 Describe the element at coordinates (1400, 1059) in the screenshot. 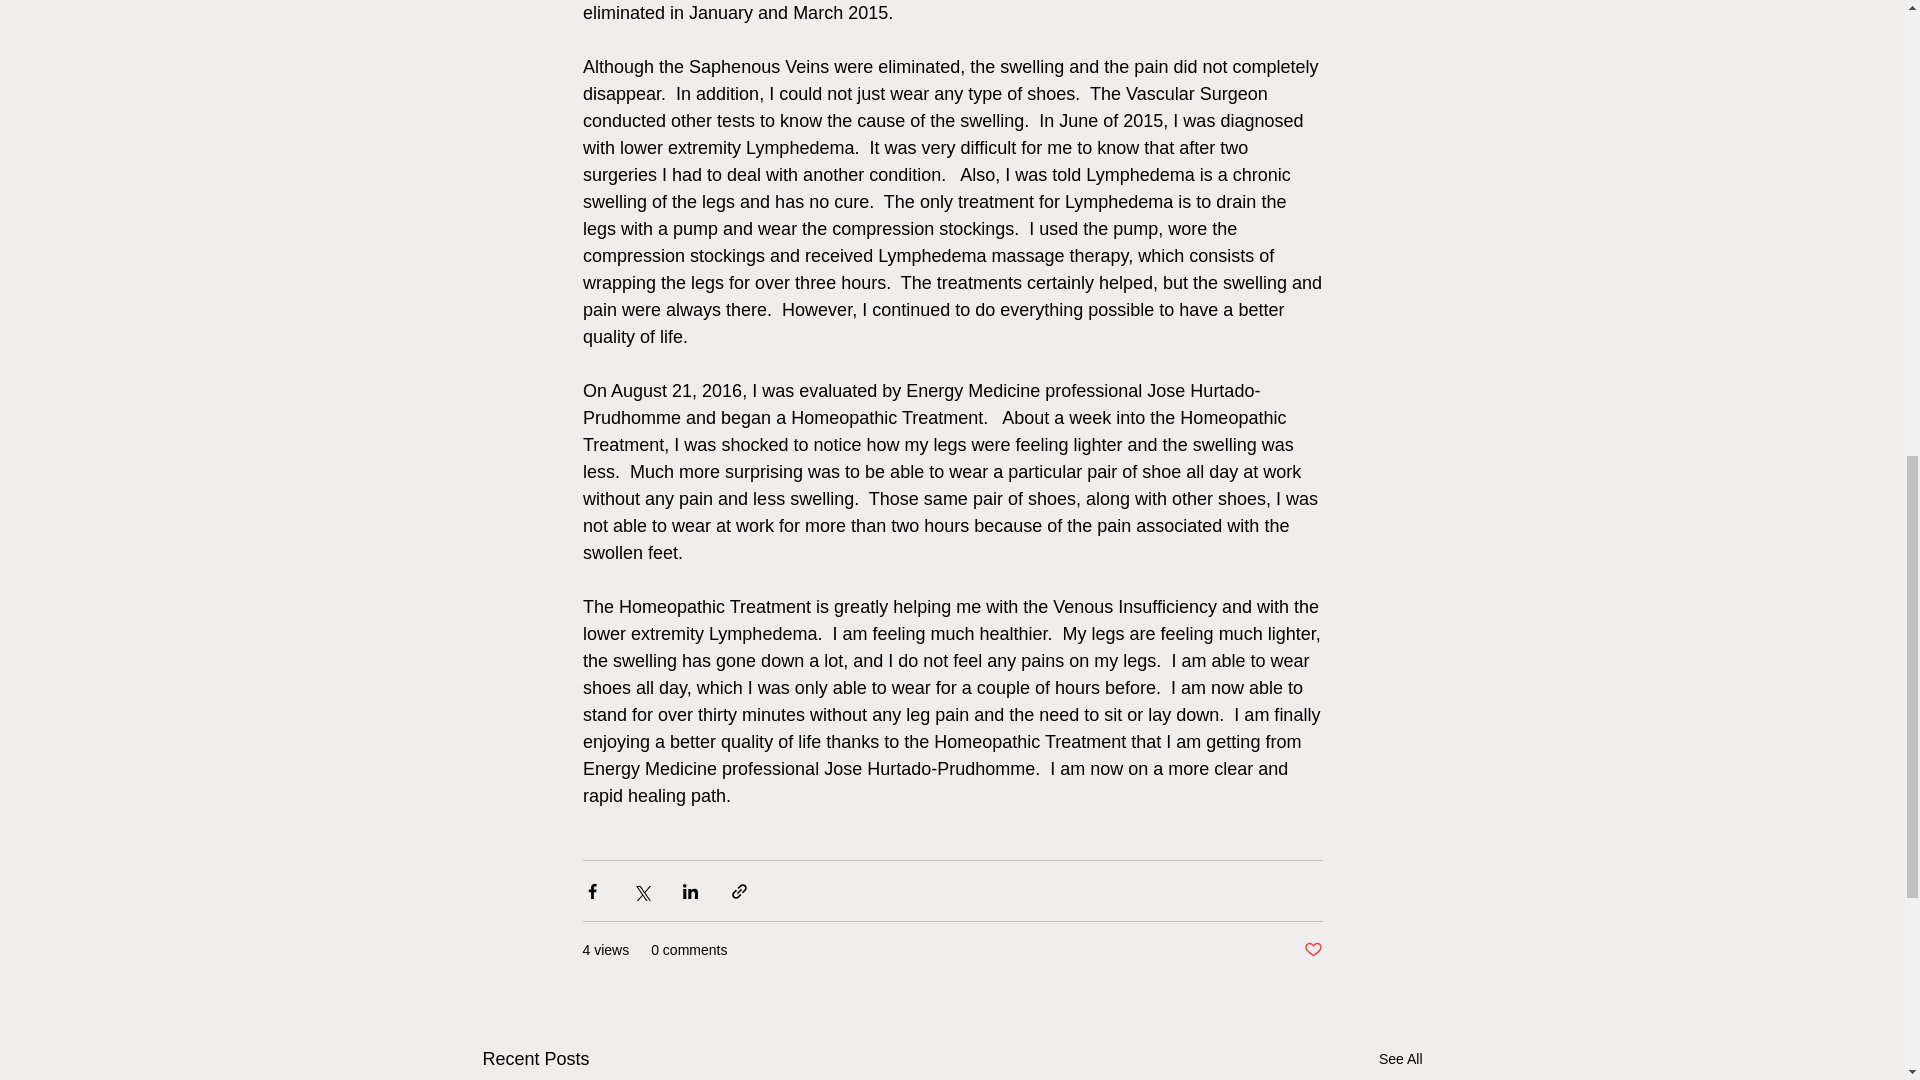

I see `See All` at that location.